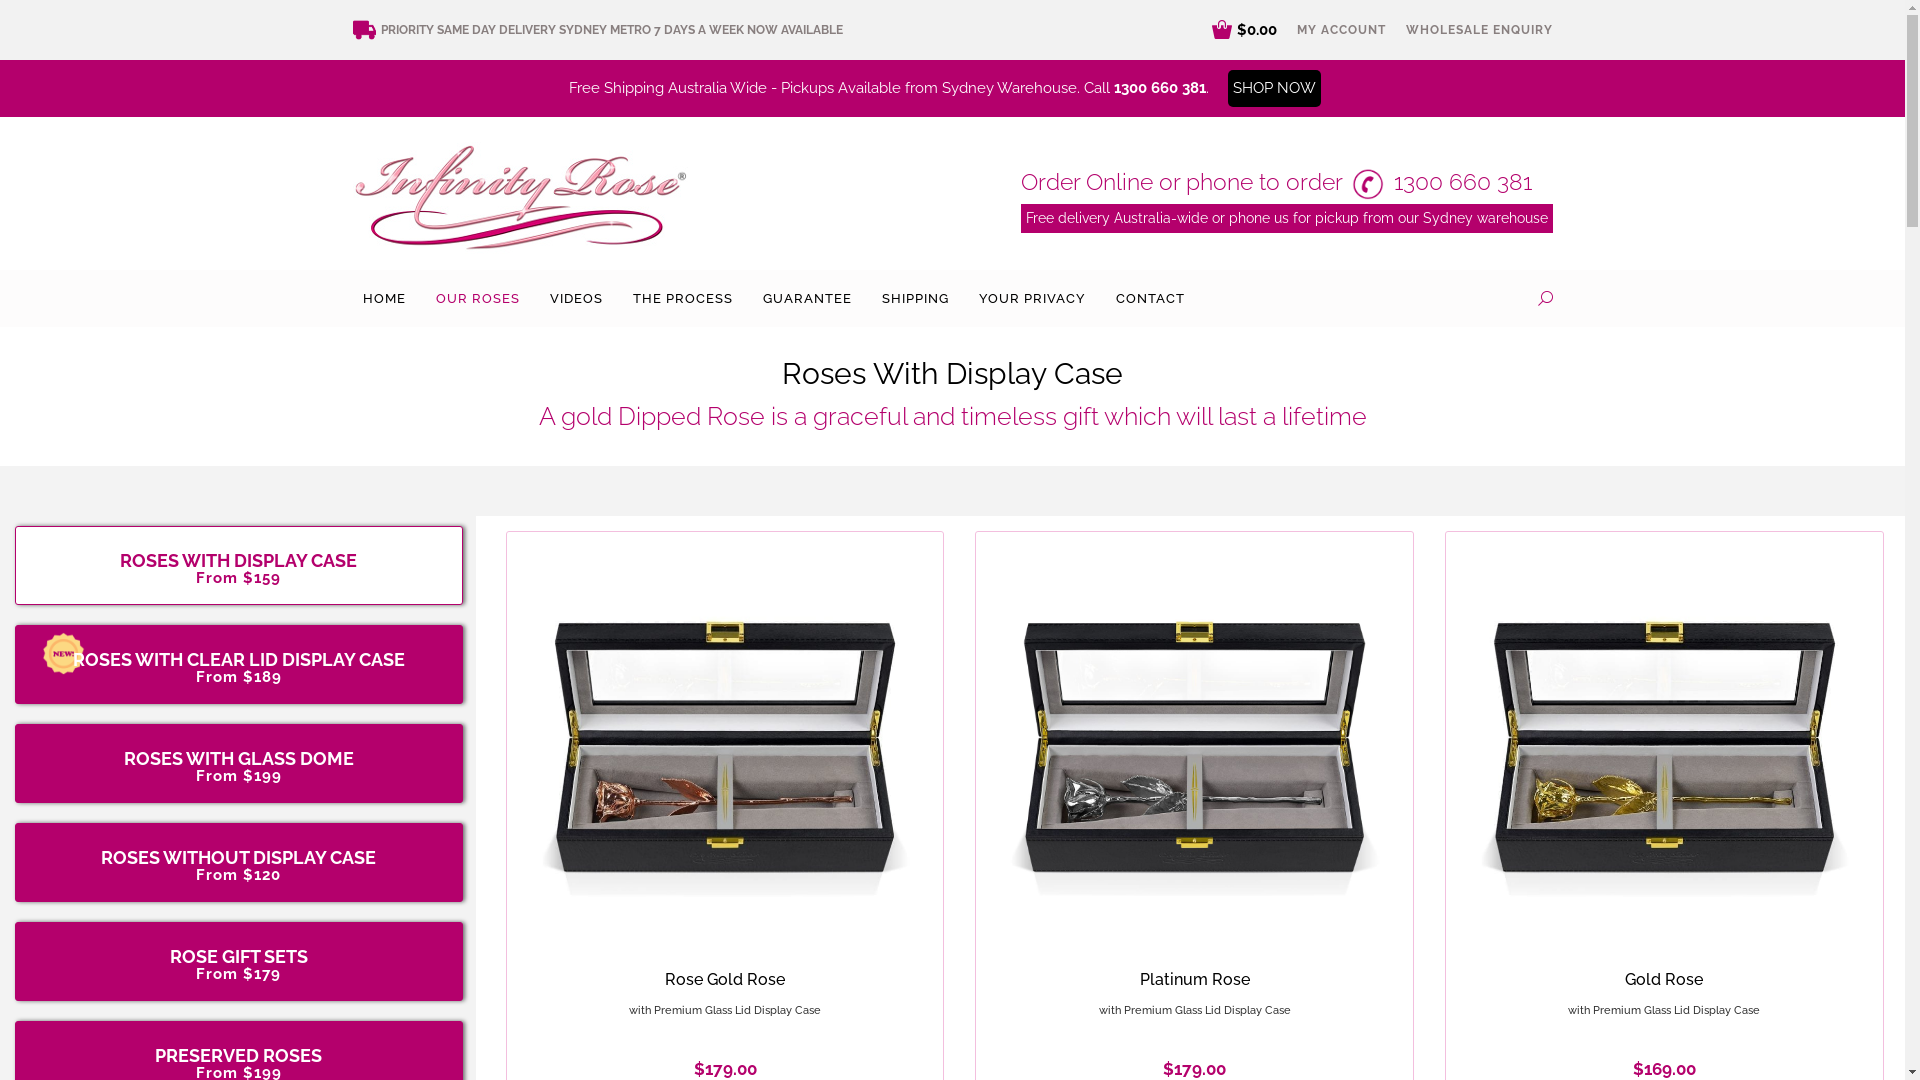  What do you see at coordinates (239, 956) in the screenshot?
I see `ROSE GIFT SETS
From $179` at bounding box center [239, 956].